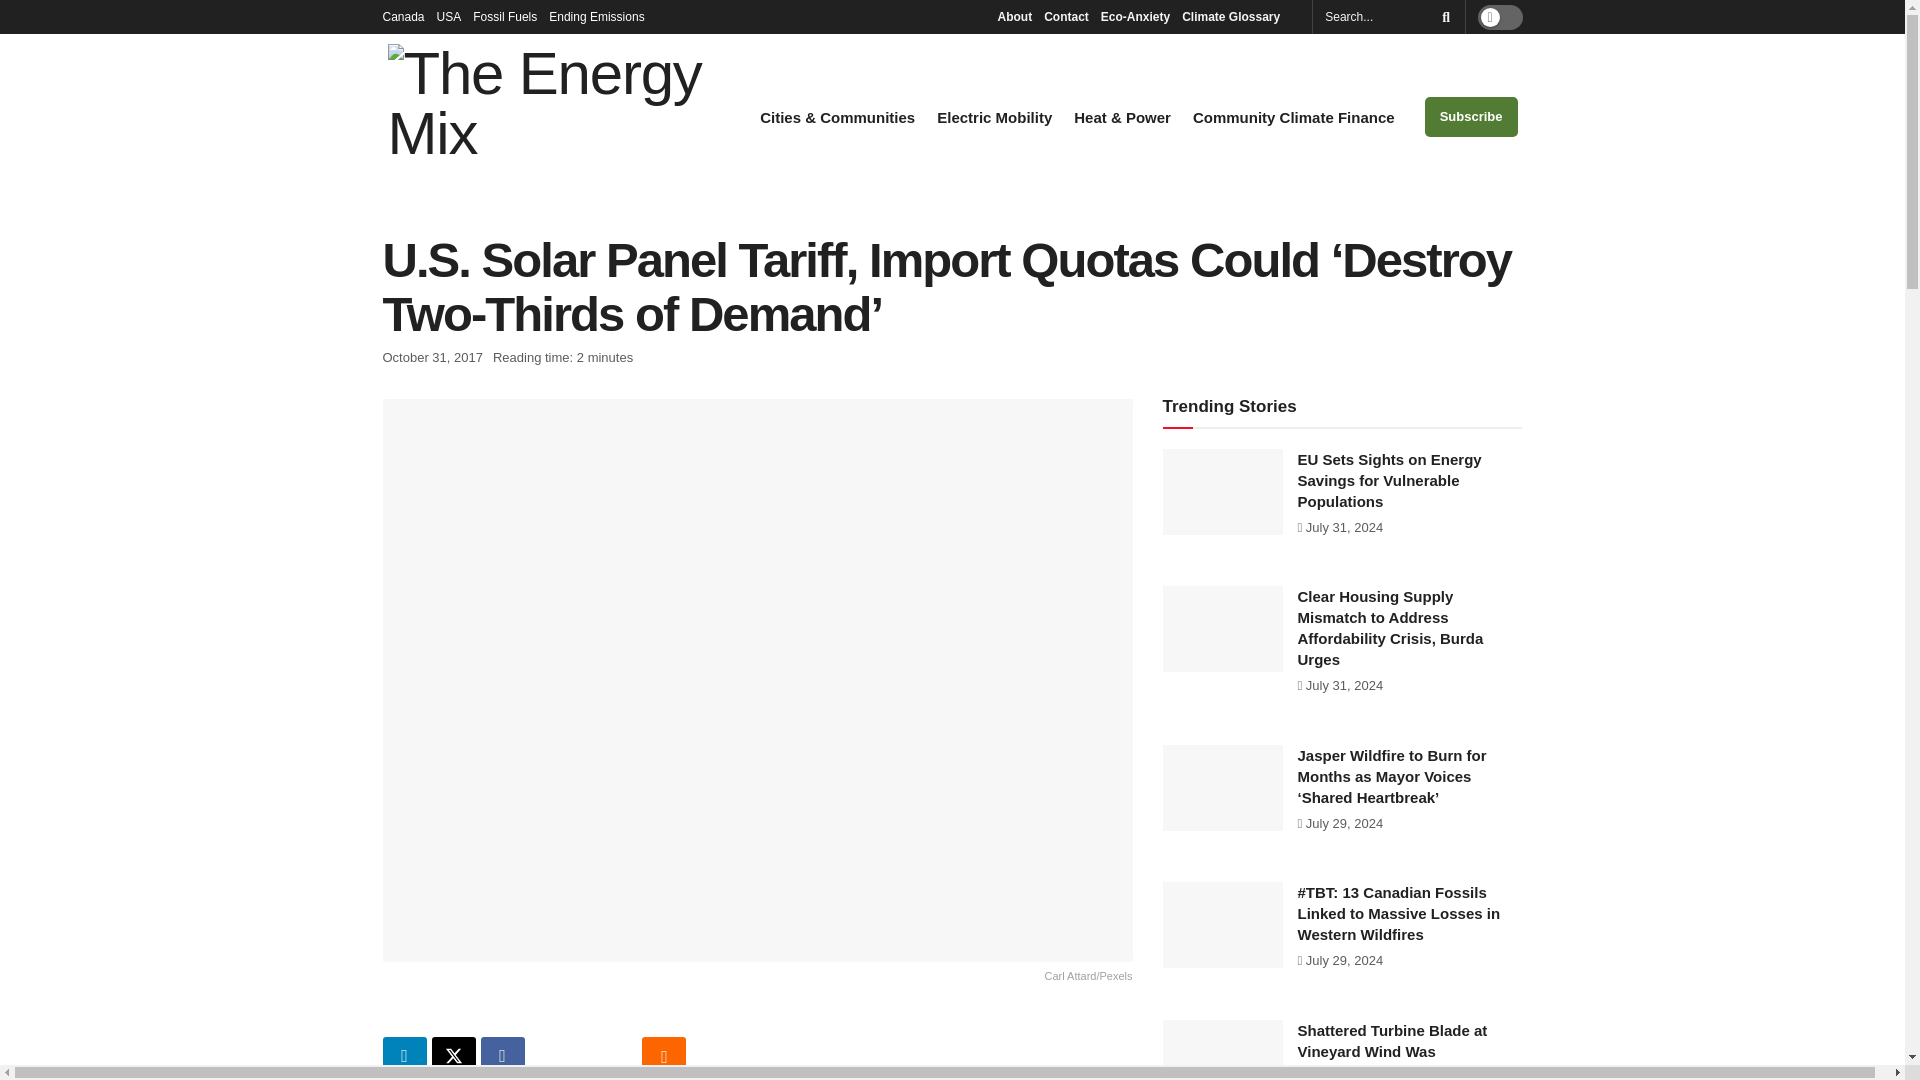 This screenshot has height=1080, width=1920. I want to click on Fossil Fuels, so click(504, 16).